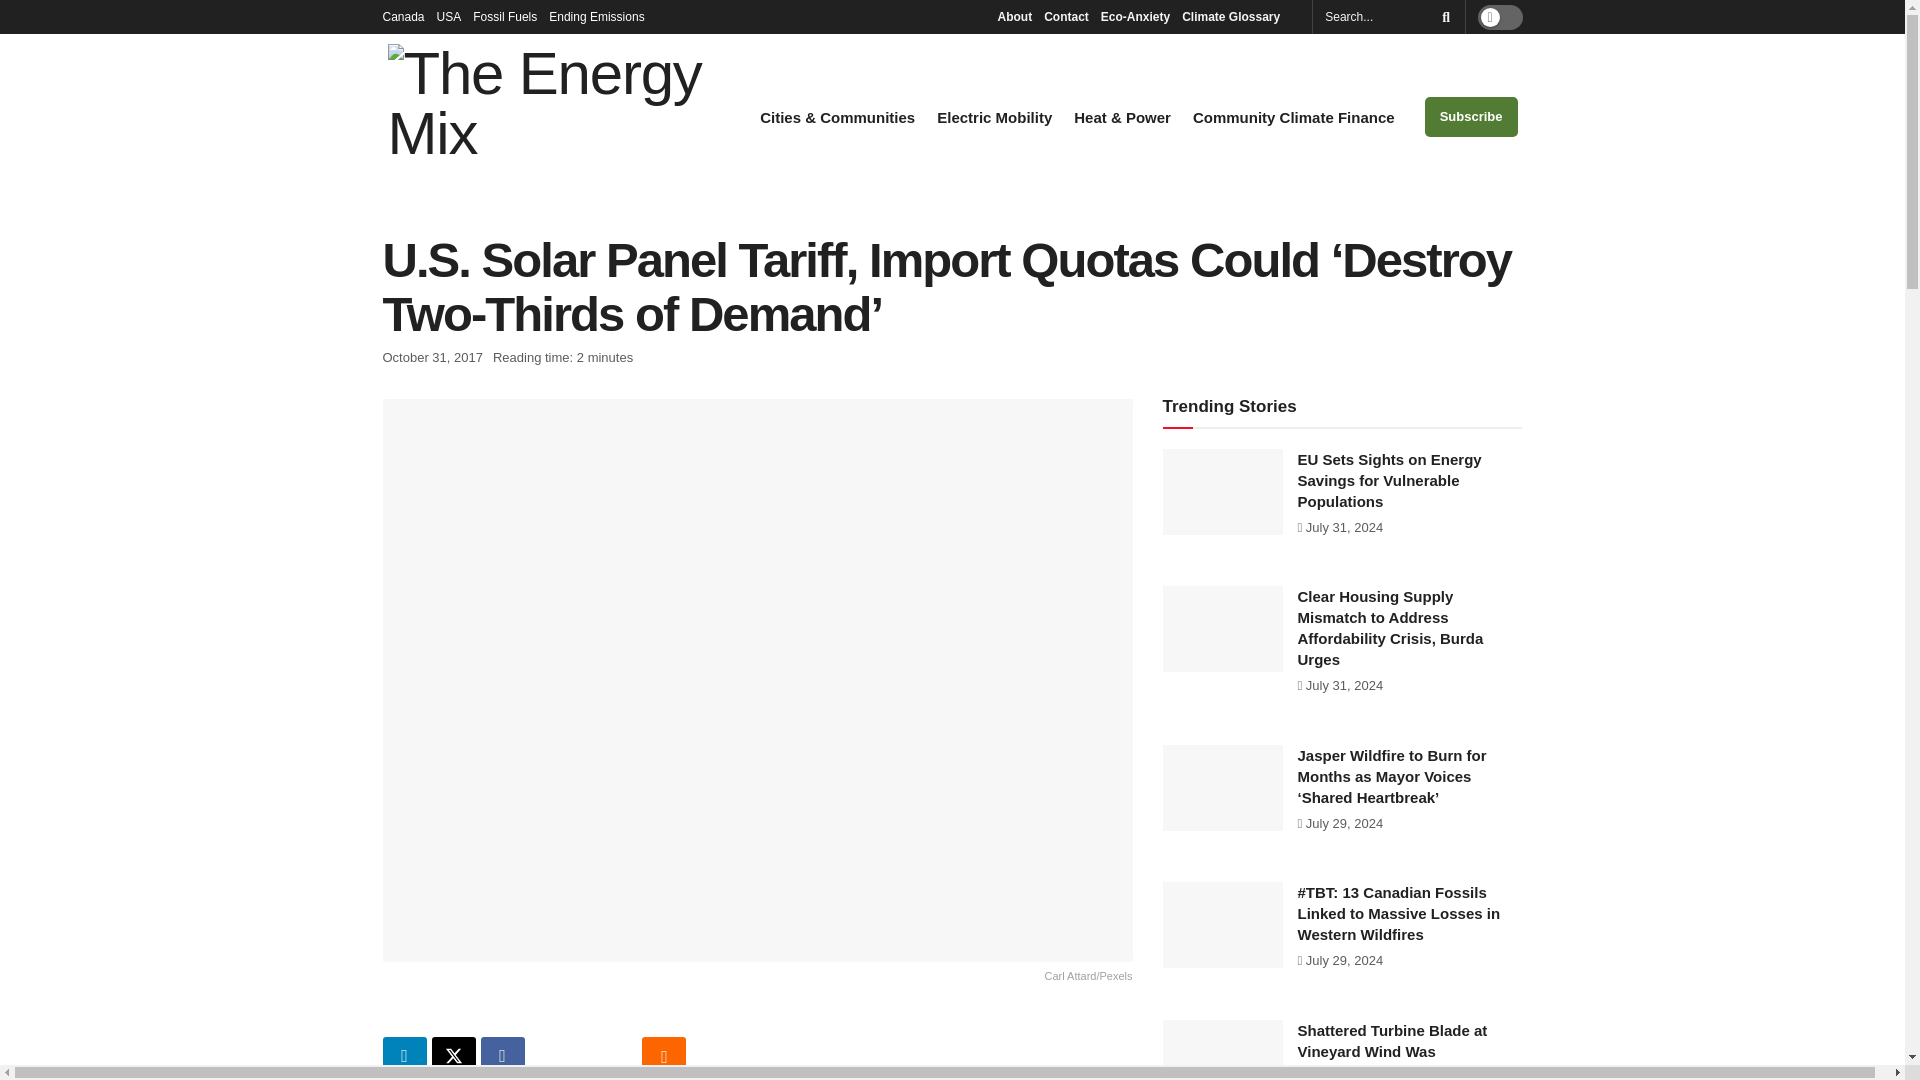 This screenshot has height=1080, width=1920. I want to click on Fossil Fuels, so click(504, 16).